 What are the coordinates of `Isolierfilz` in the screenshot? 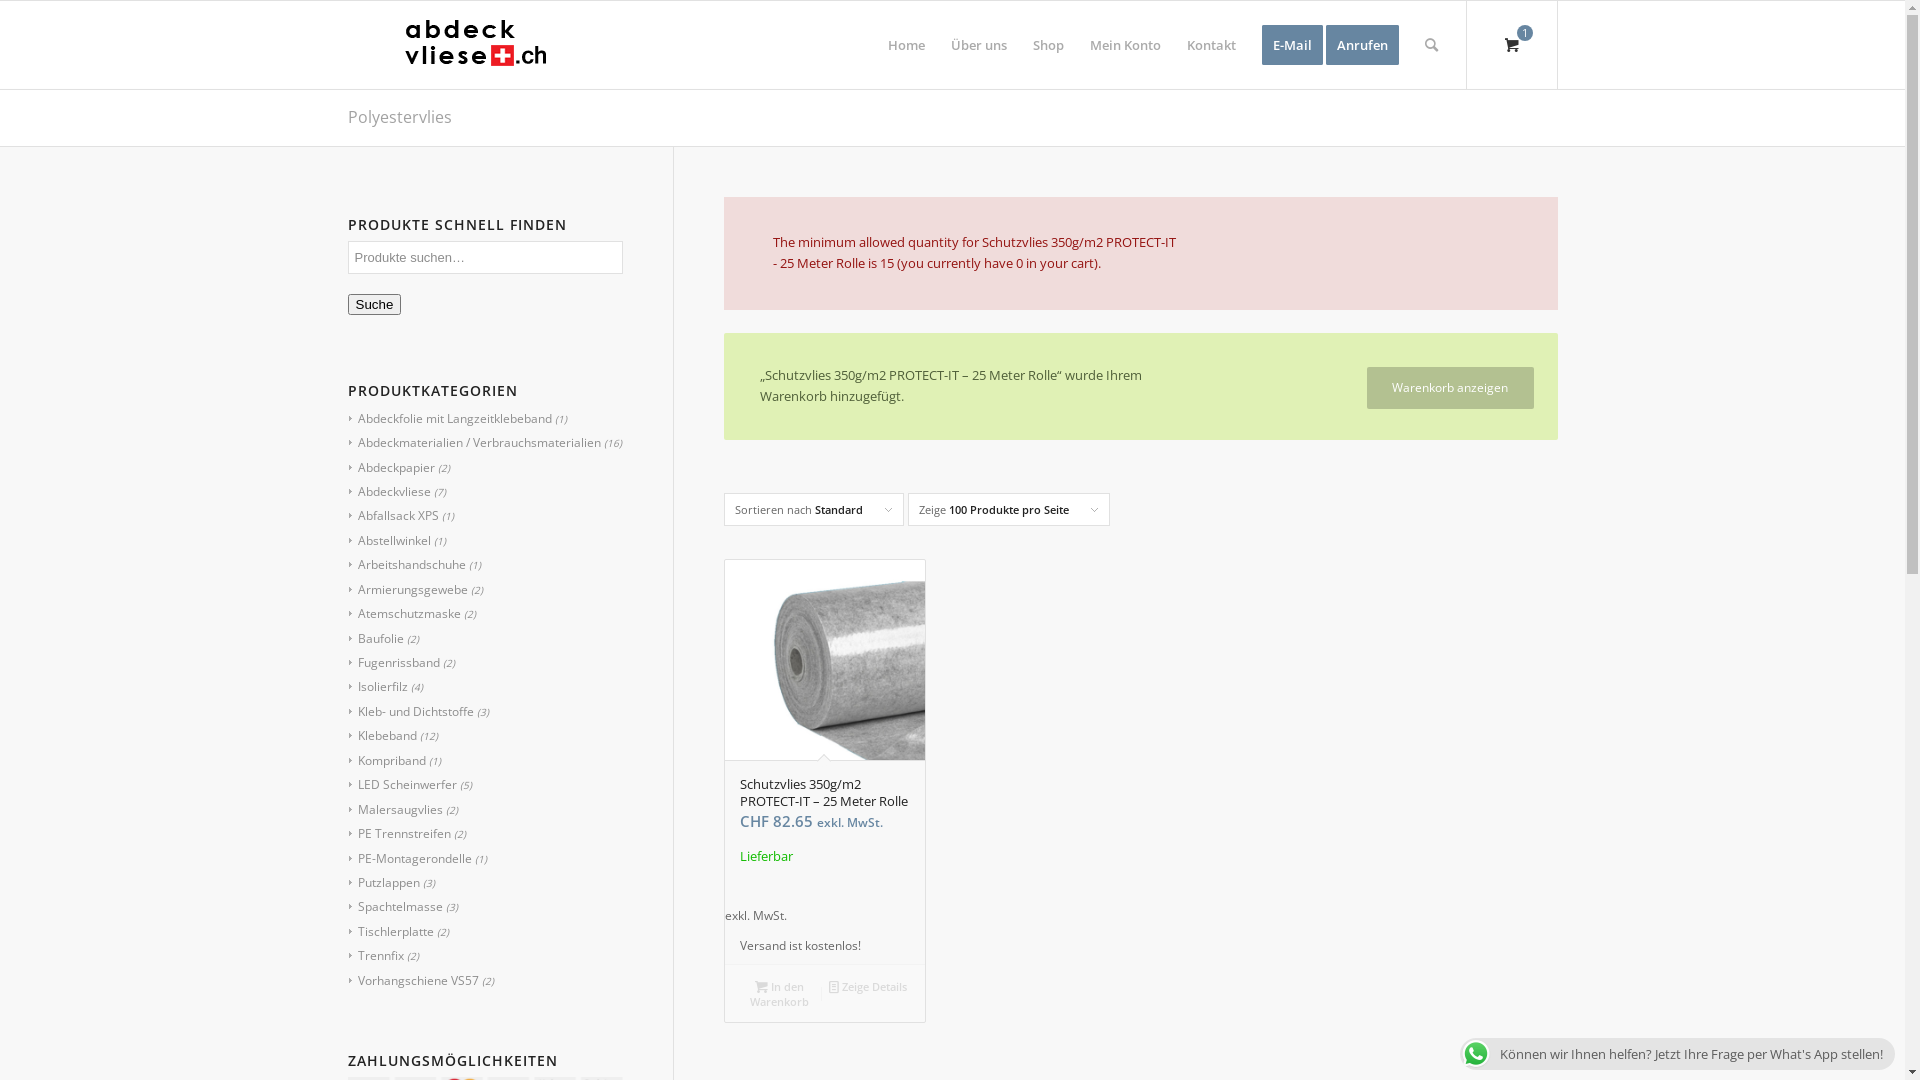 It's located at (378, 686).